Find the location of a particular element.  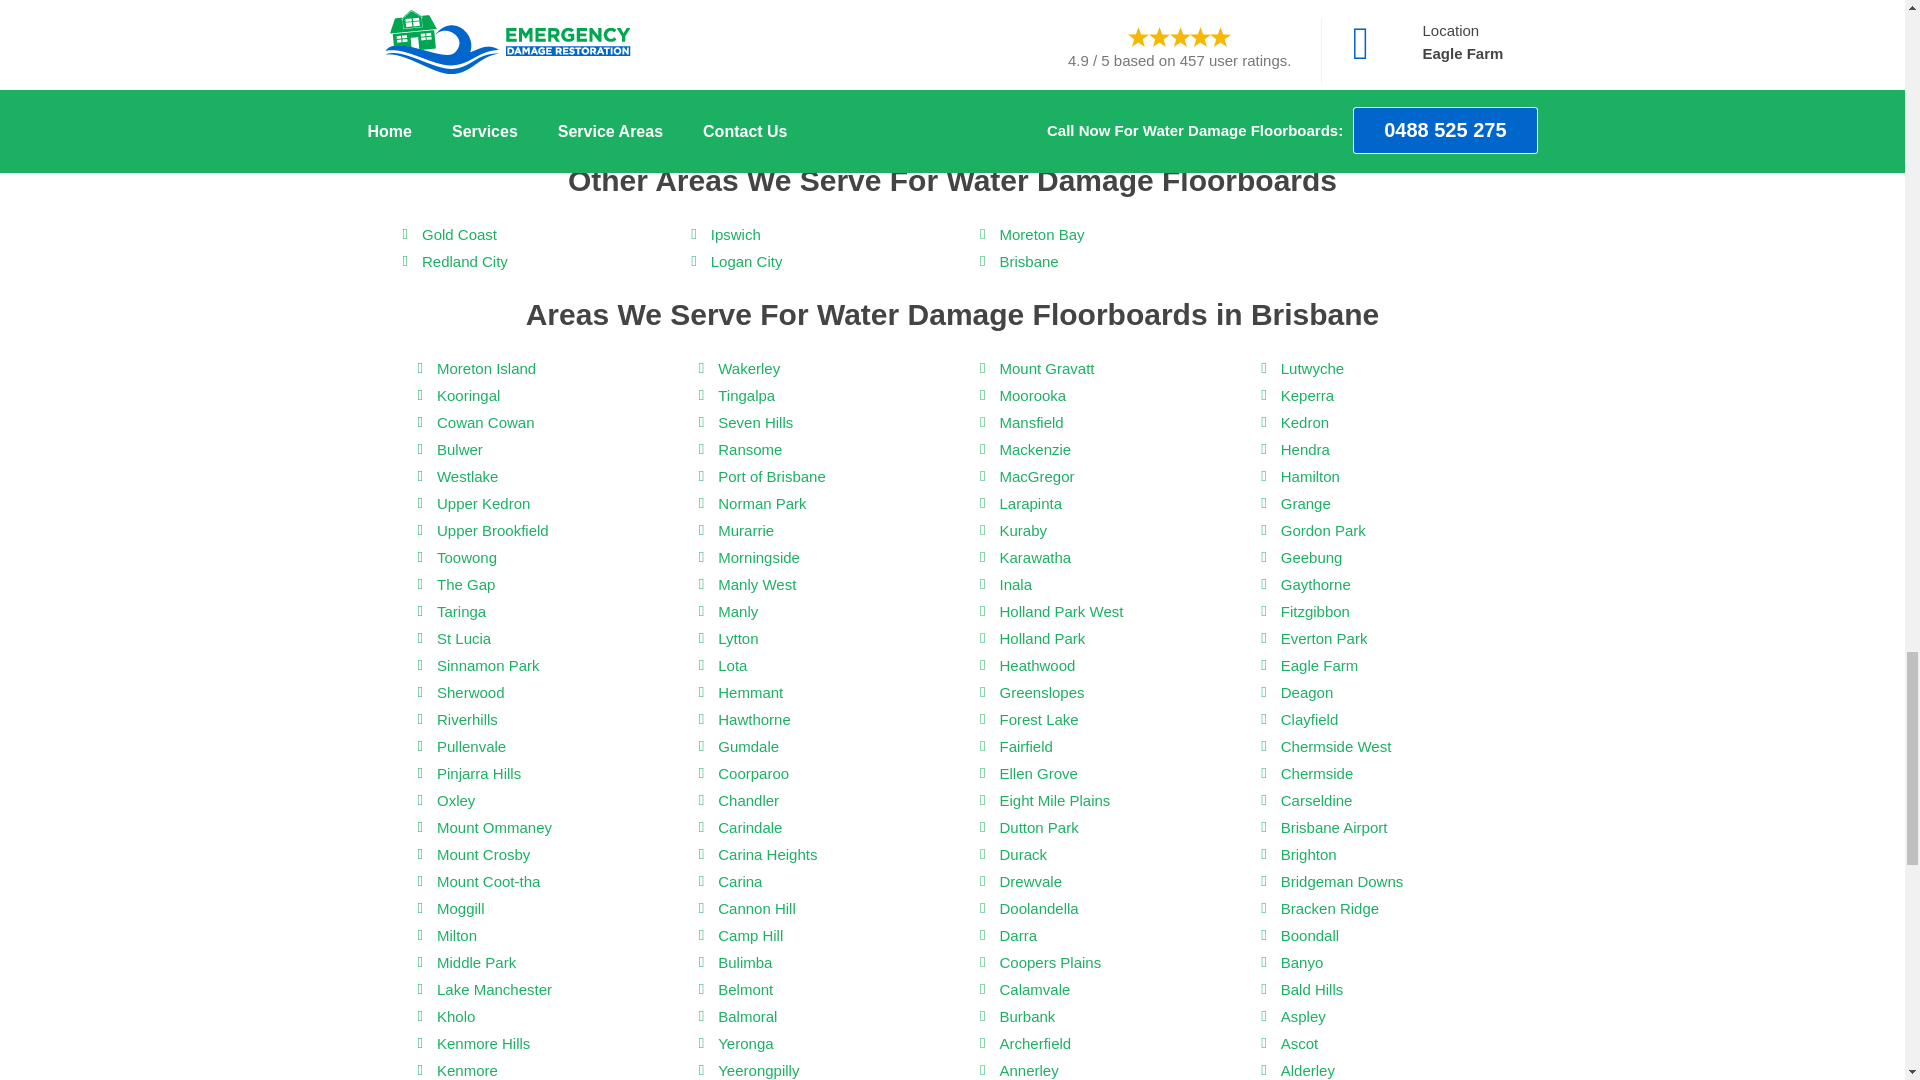

Toowong is located at coordinates (467, 558).